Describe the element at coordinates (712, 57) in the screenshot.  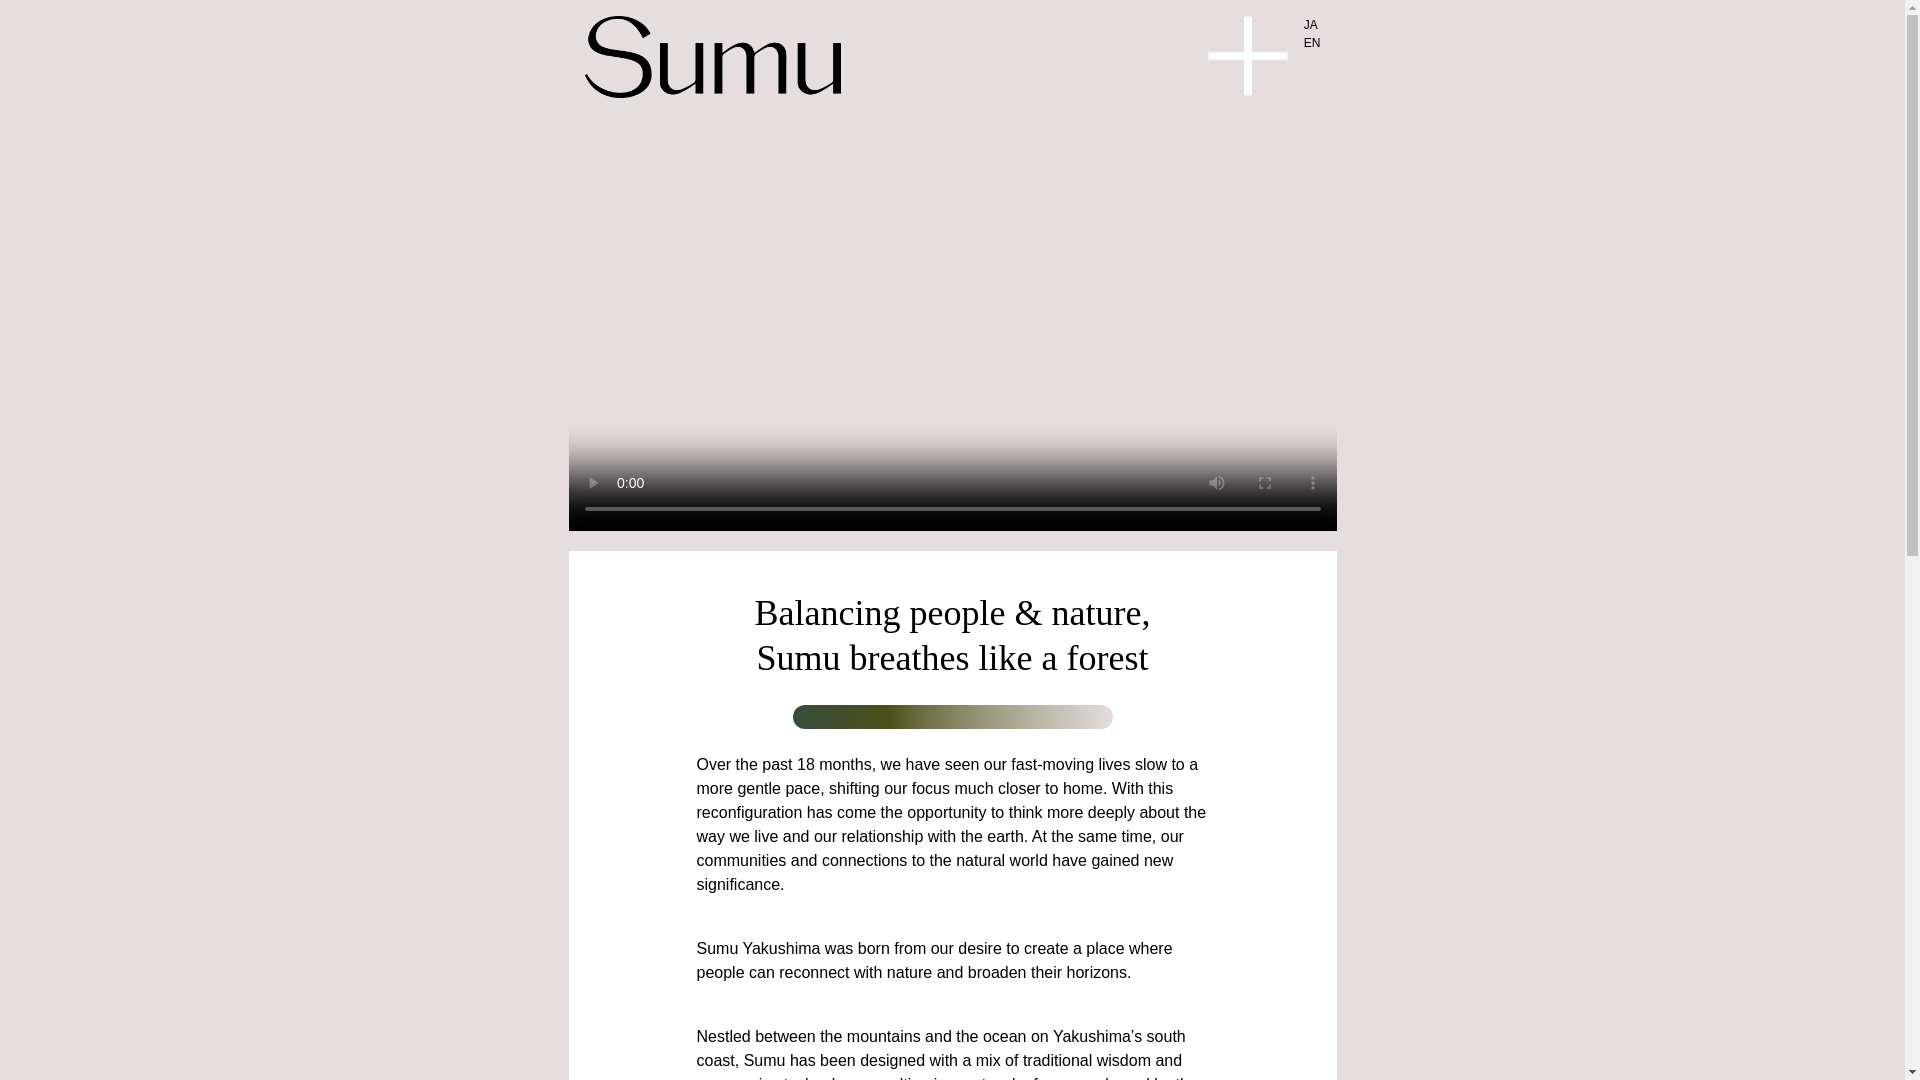
I see `Sumu` at that location.